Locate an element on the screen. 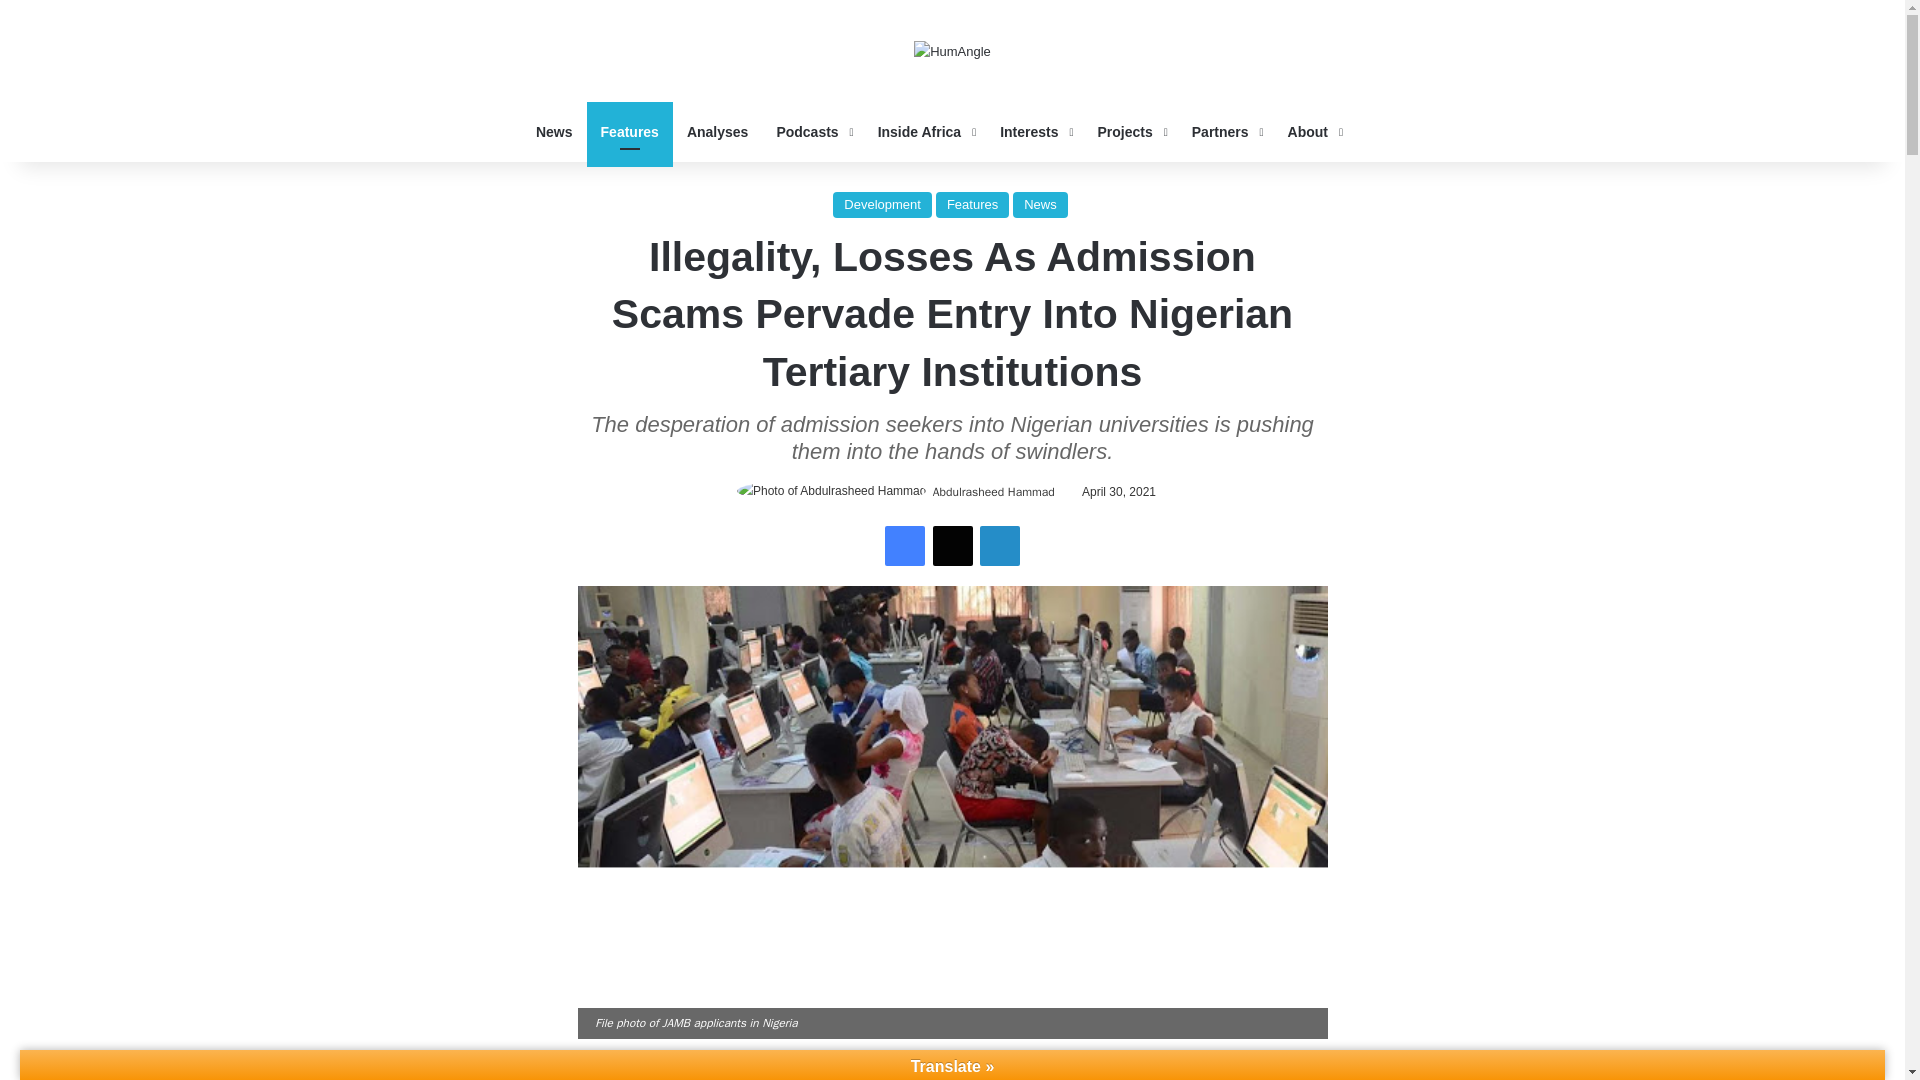  X is located at coordinates (951, 545).